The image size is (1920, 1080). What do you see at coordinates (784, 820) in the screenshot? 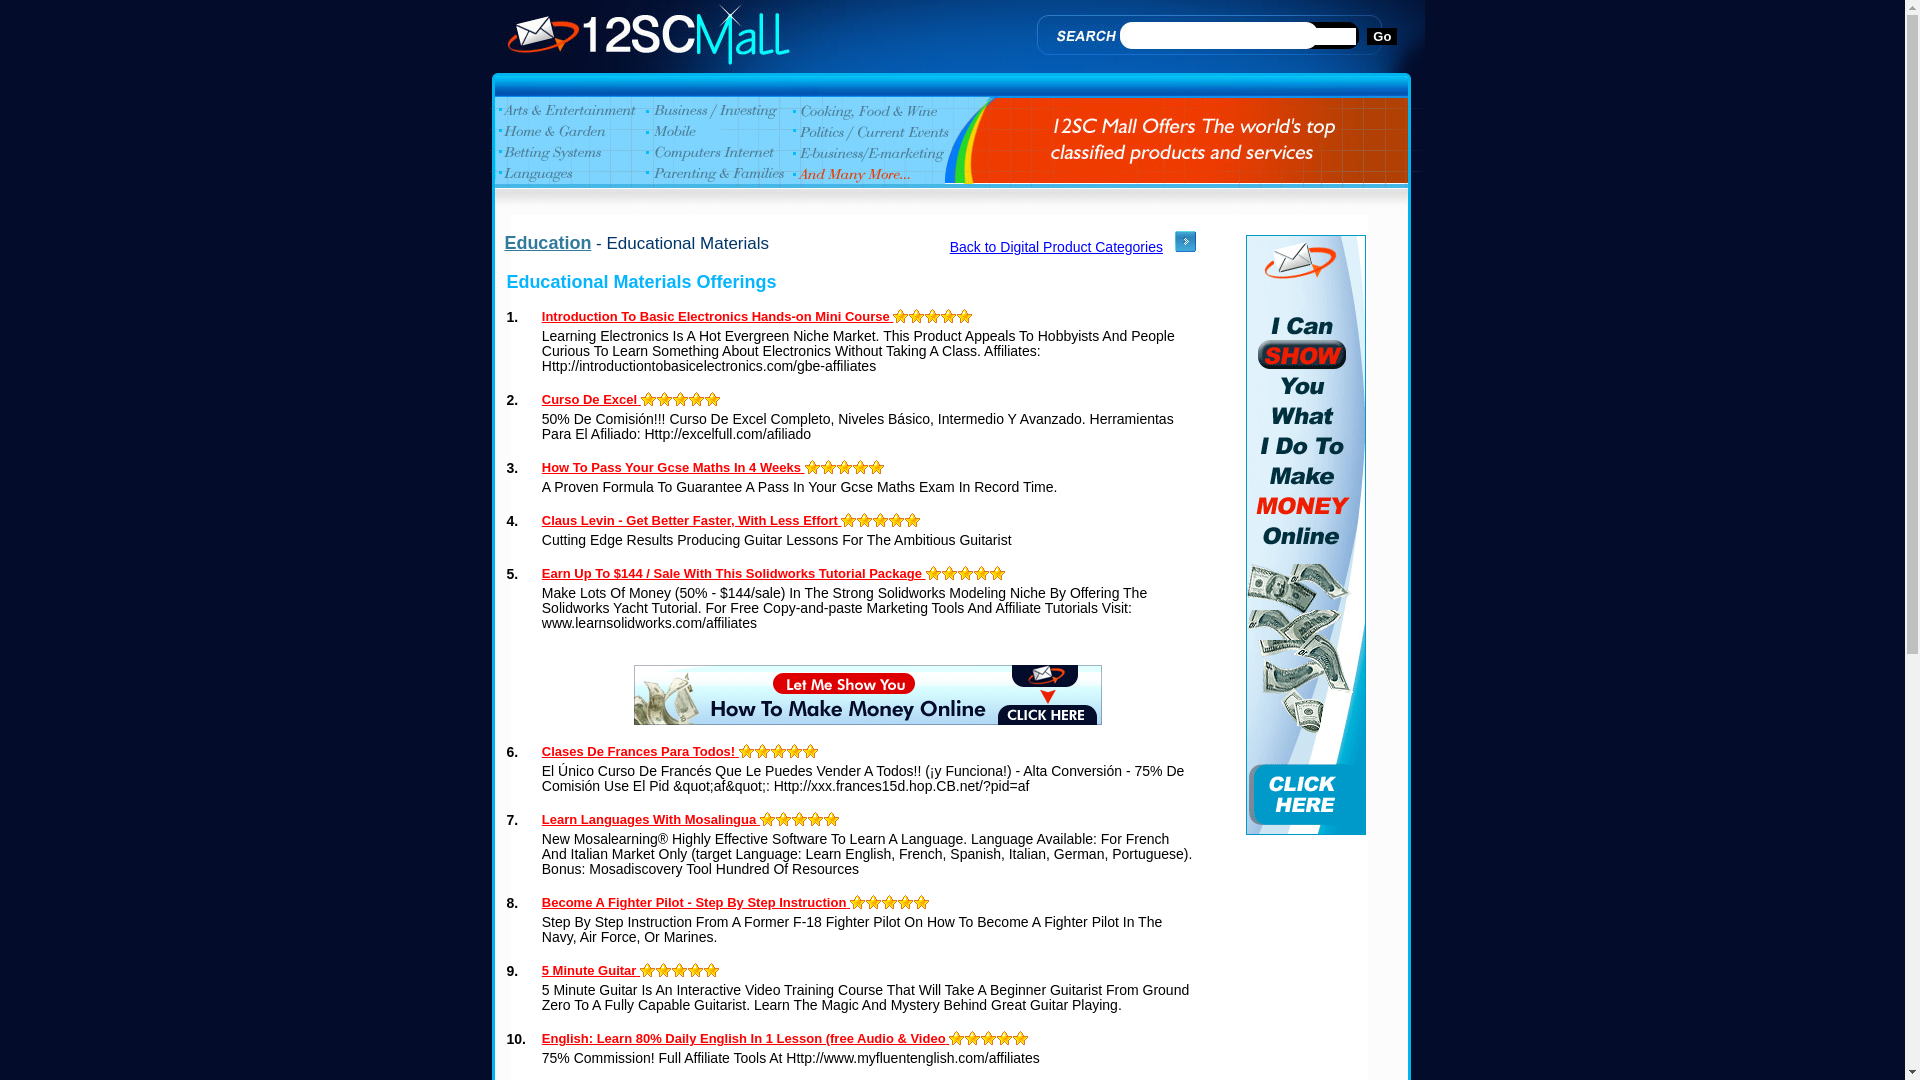
I see `recommended` at bounding box center [784, 820].